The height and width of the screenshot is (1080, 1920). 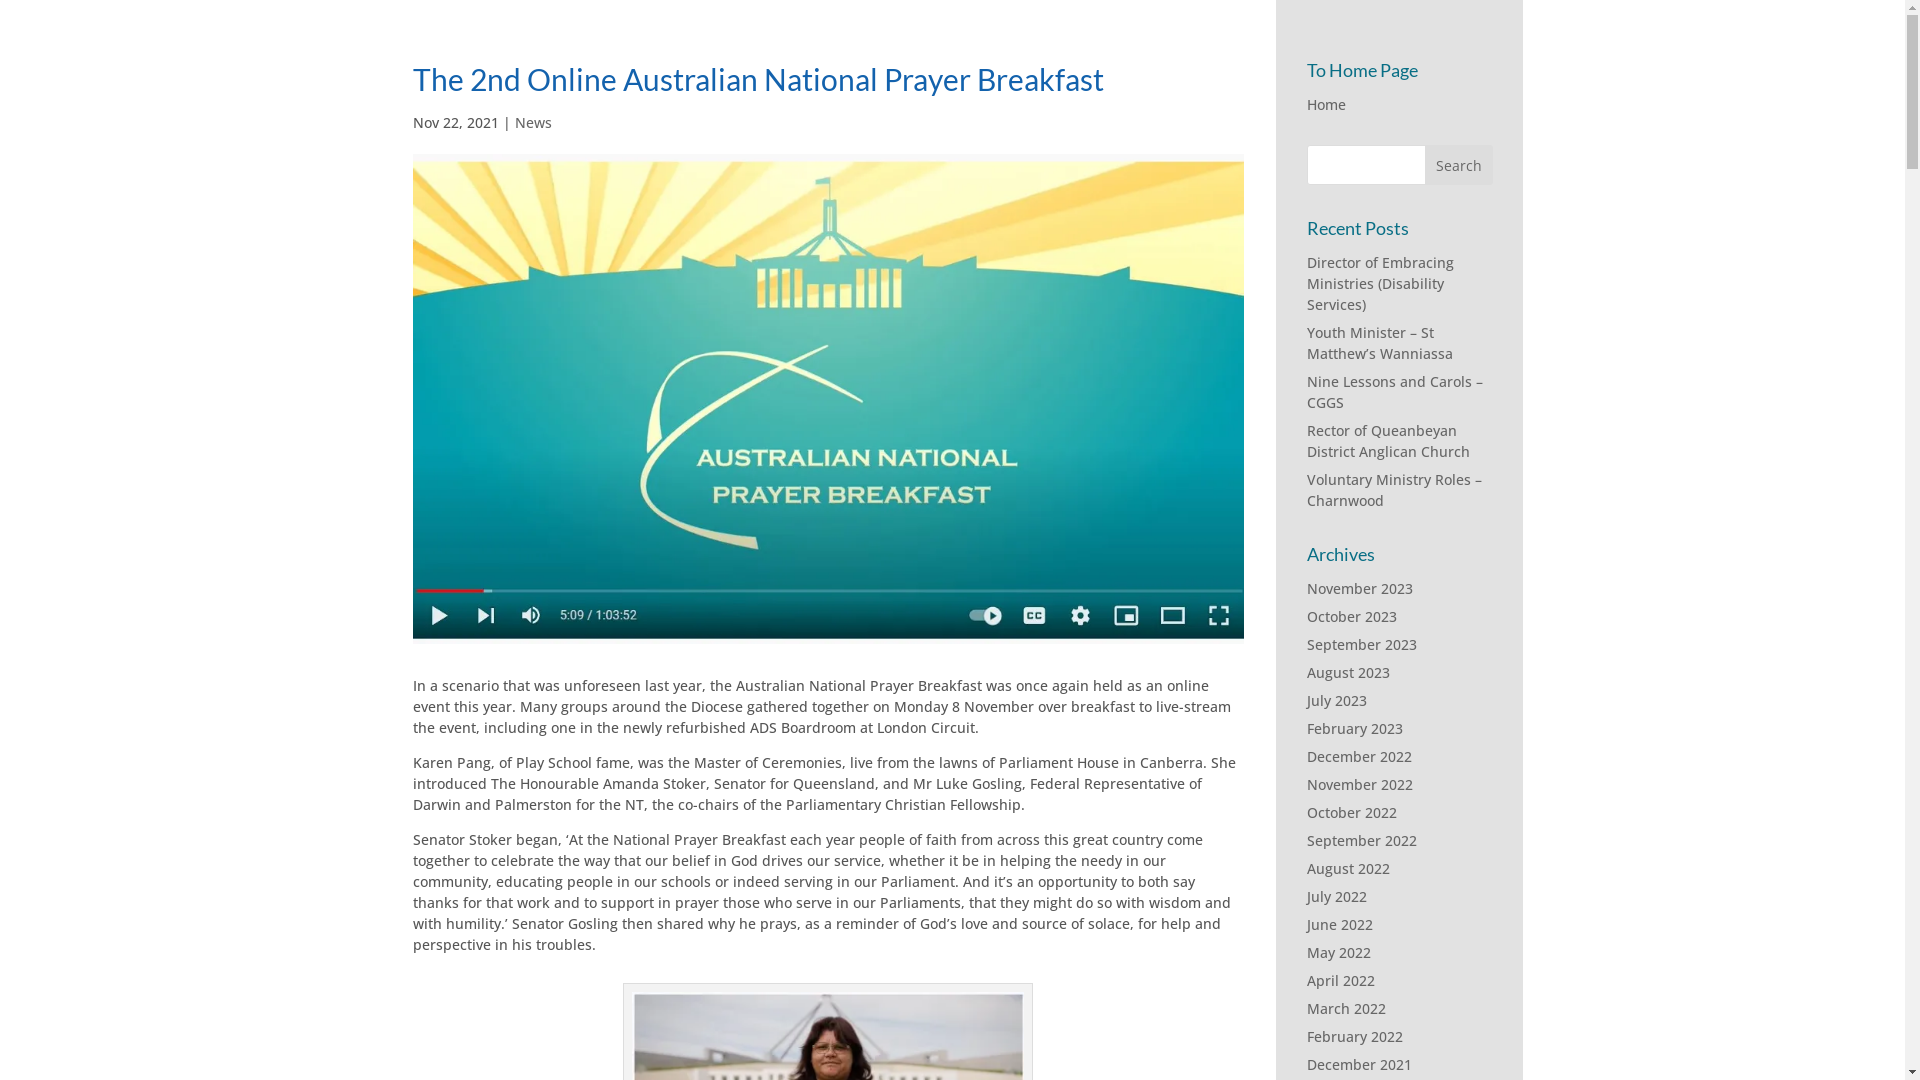 What do you see at coordinates (1459, 165) in the screenshot?
I see `Search` at bounding box center [1459, 165].